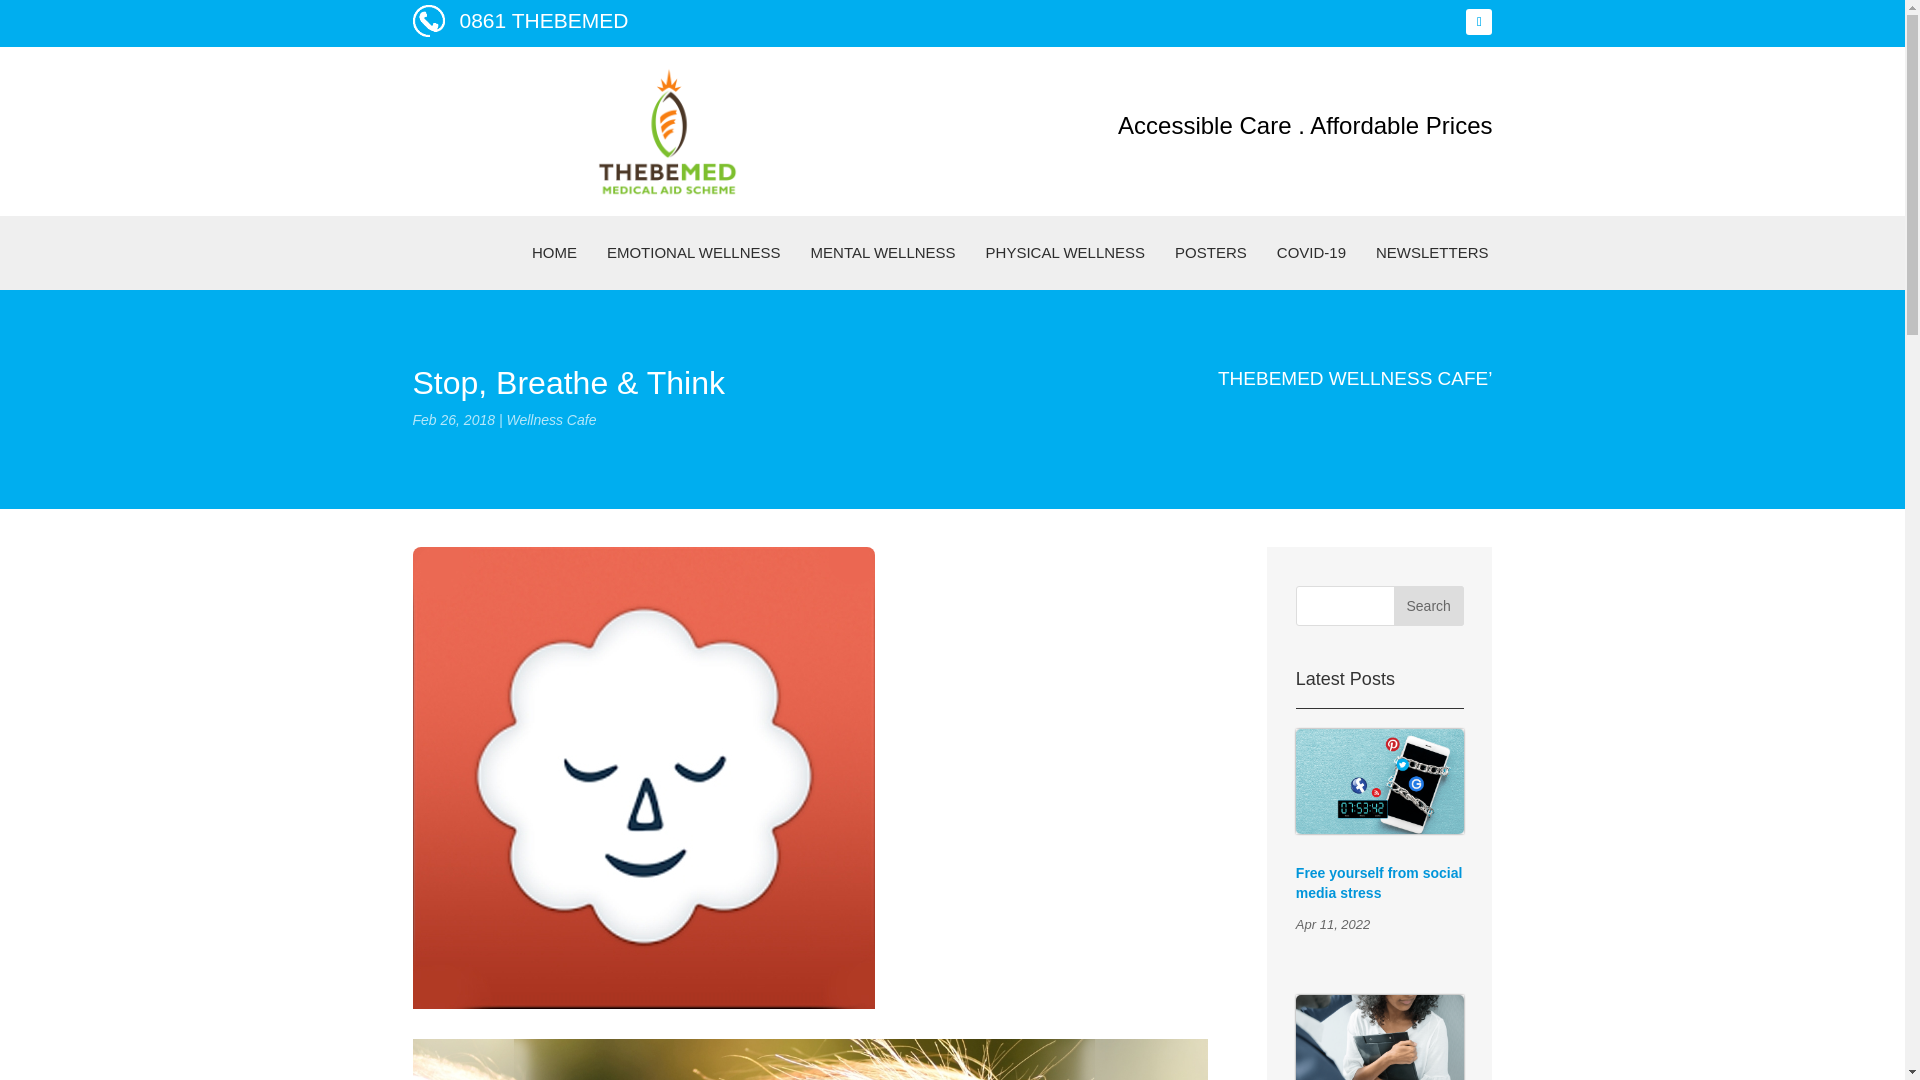  Describe the element at coordinates (1380, 882) in the screenshot. I see `Free yourself from social media stress` at that location.